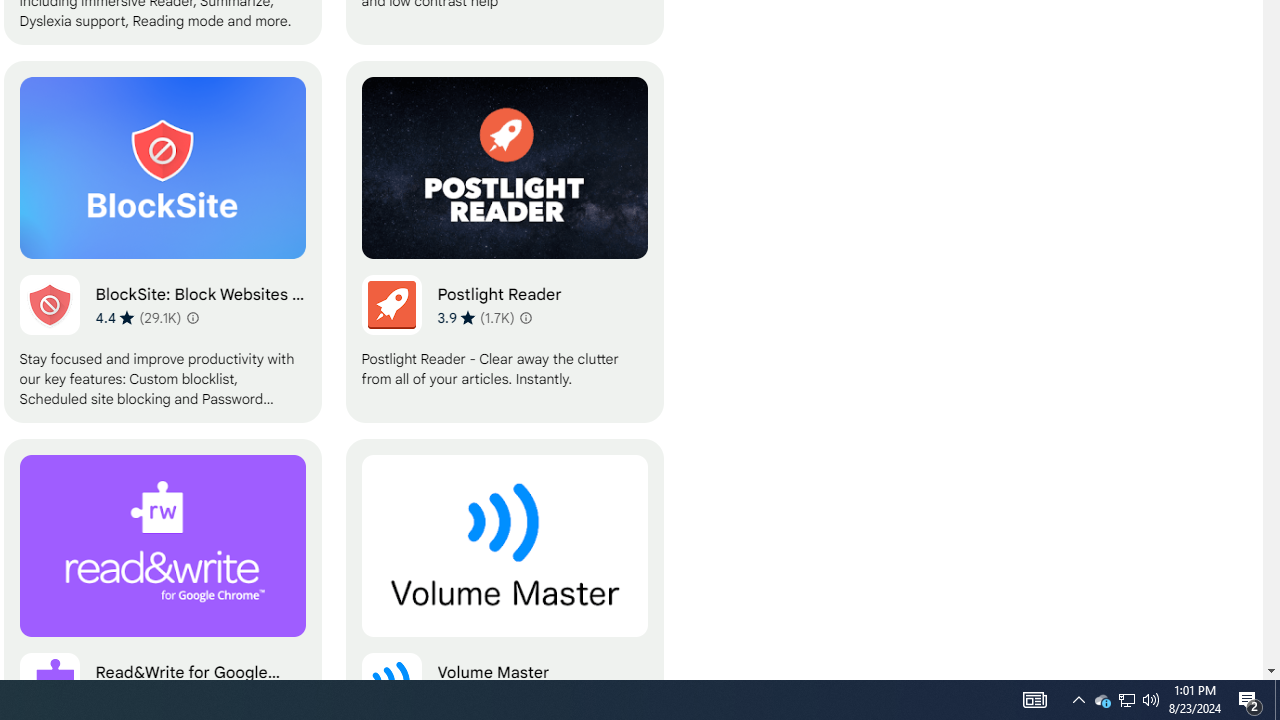 The image size is (1280, 720). I want to click on BlockSite: Block Websites & Stay Focused, so click(162, 242).